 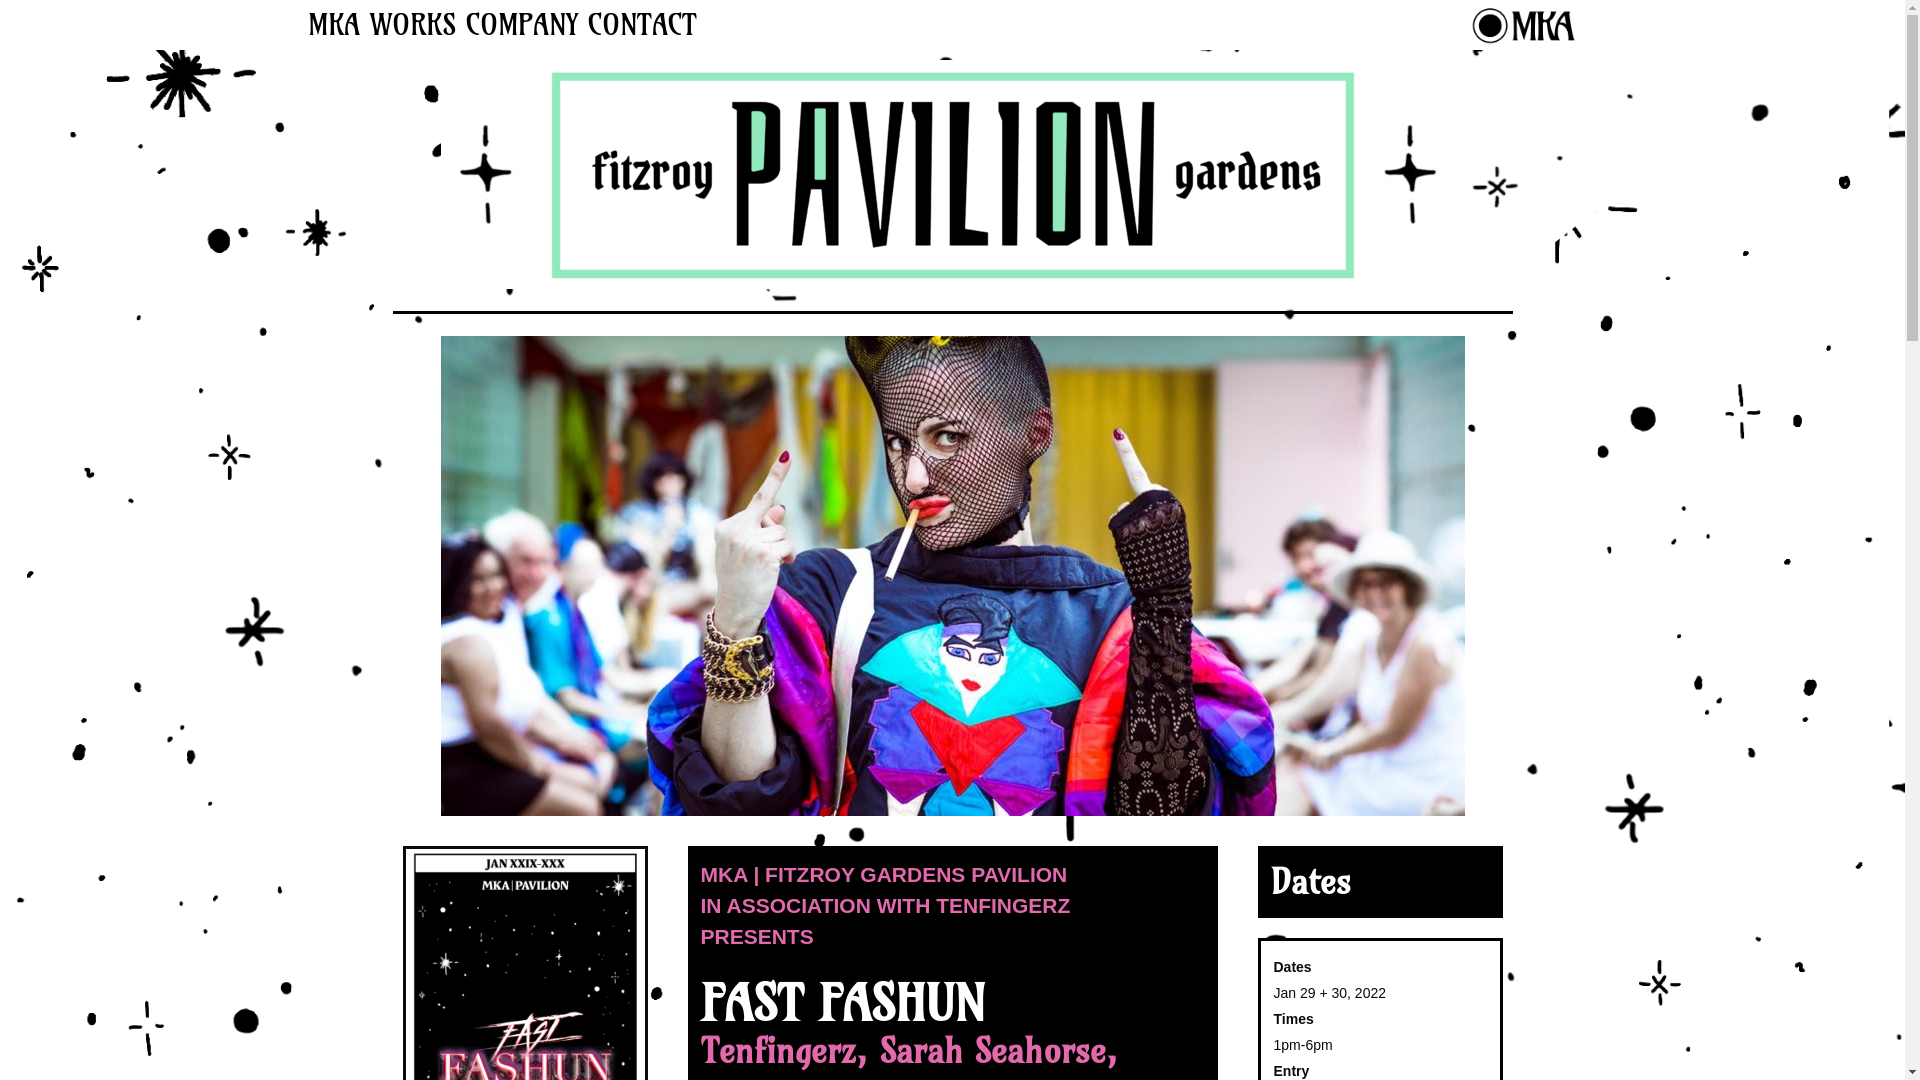 What do you see at coordinates (333, 25) in the screenshot?
I see `MKA` at bounding box center [333, 25].